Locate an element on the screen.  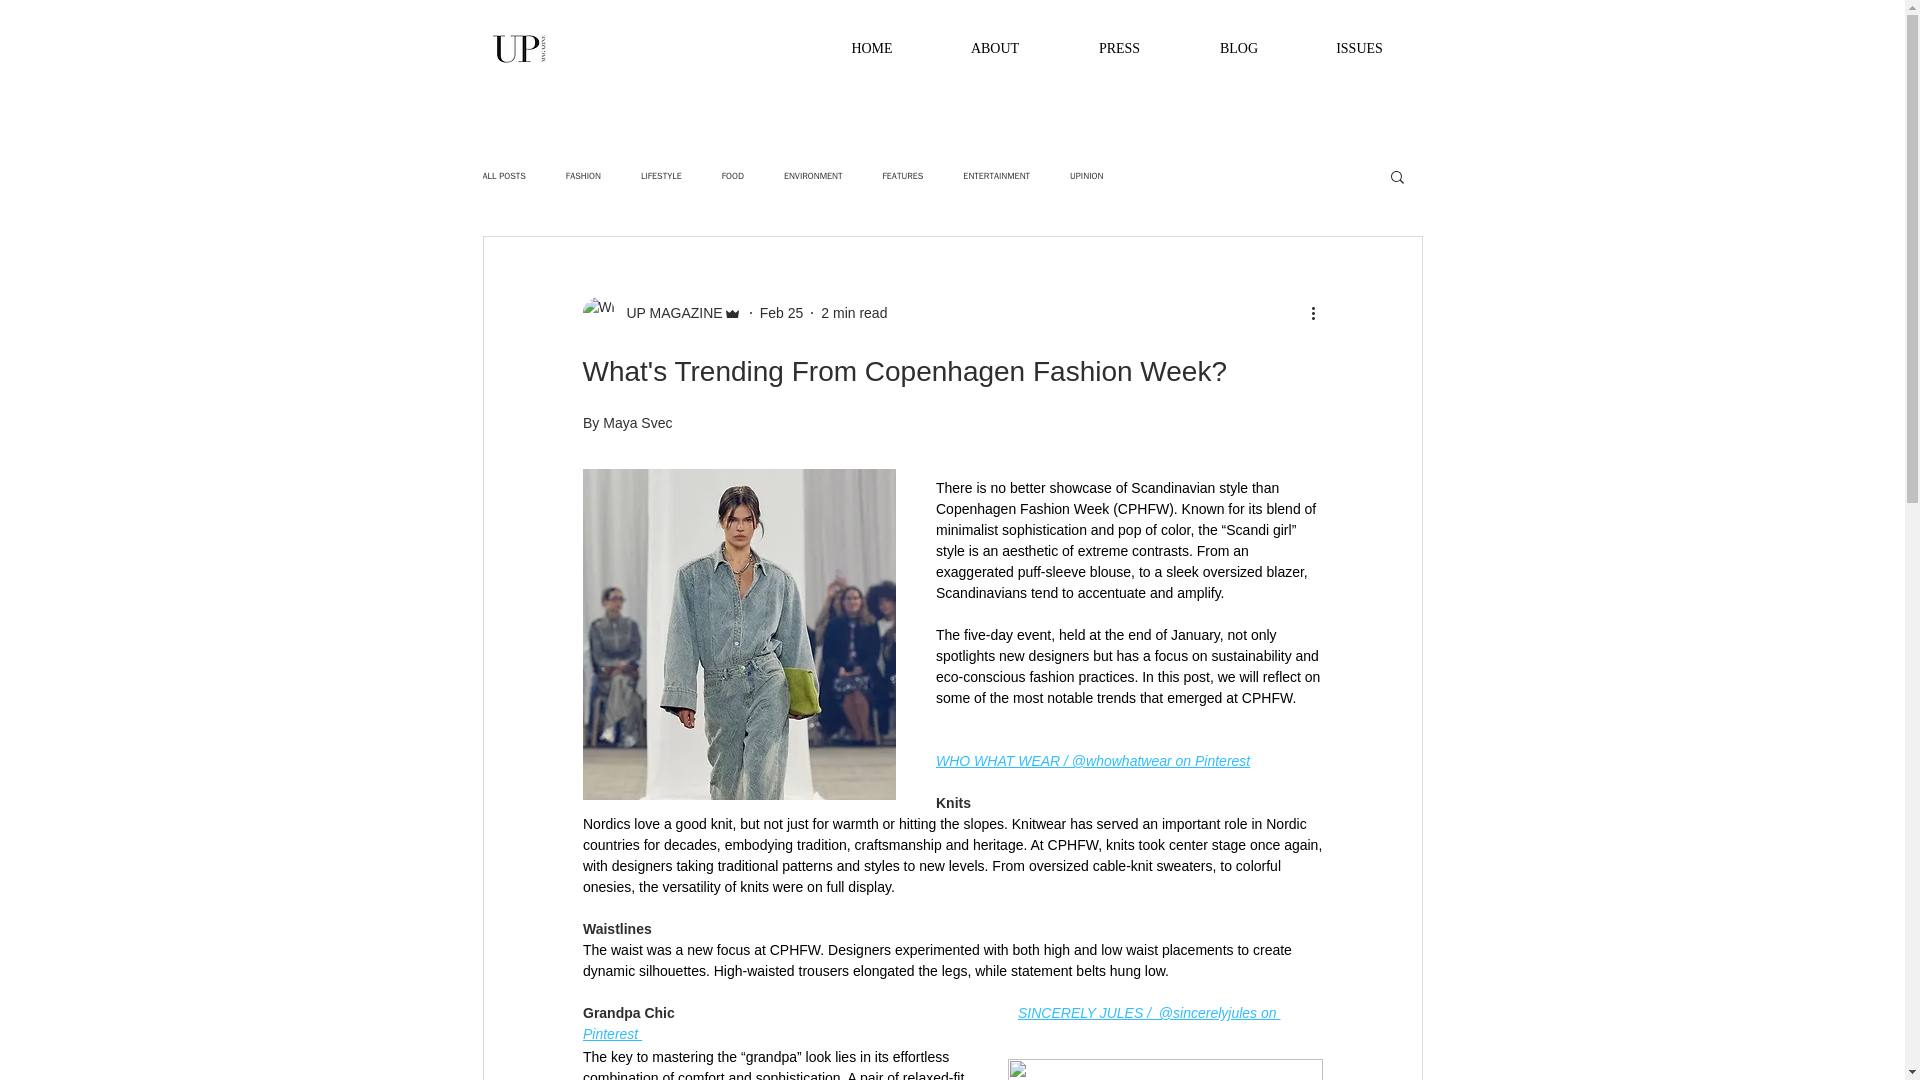
UP MAGAZINE is located at coordinates (668, 312).